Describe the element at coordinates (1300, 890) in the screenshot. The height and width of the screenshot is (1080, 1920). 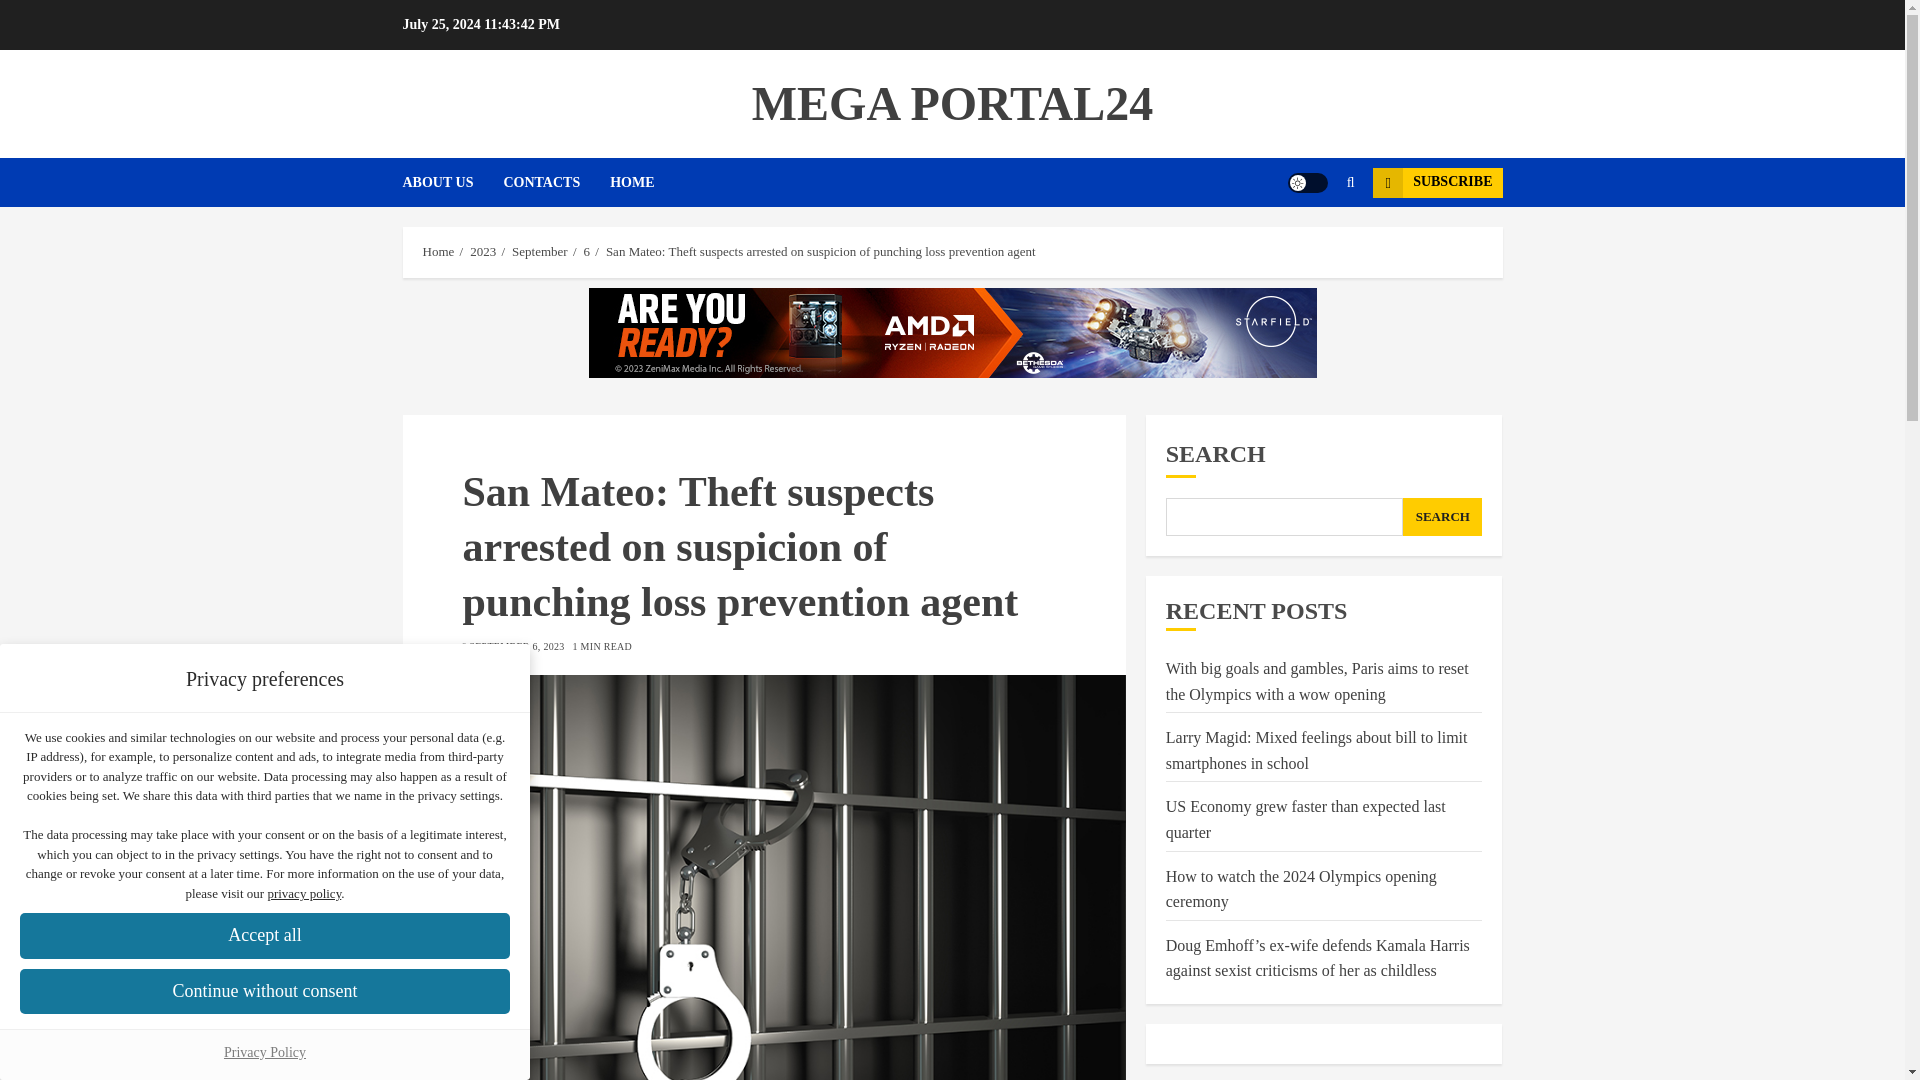
I see `How to watch the 2024 Olympics opening ceremony` at that location.